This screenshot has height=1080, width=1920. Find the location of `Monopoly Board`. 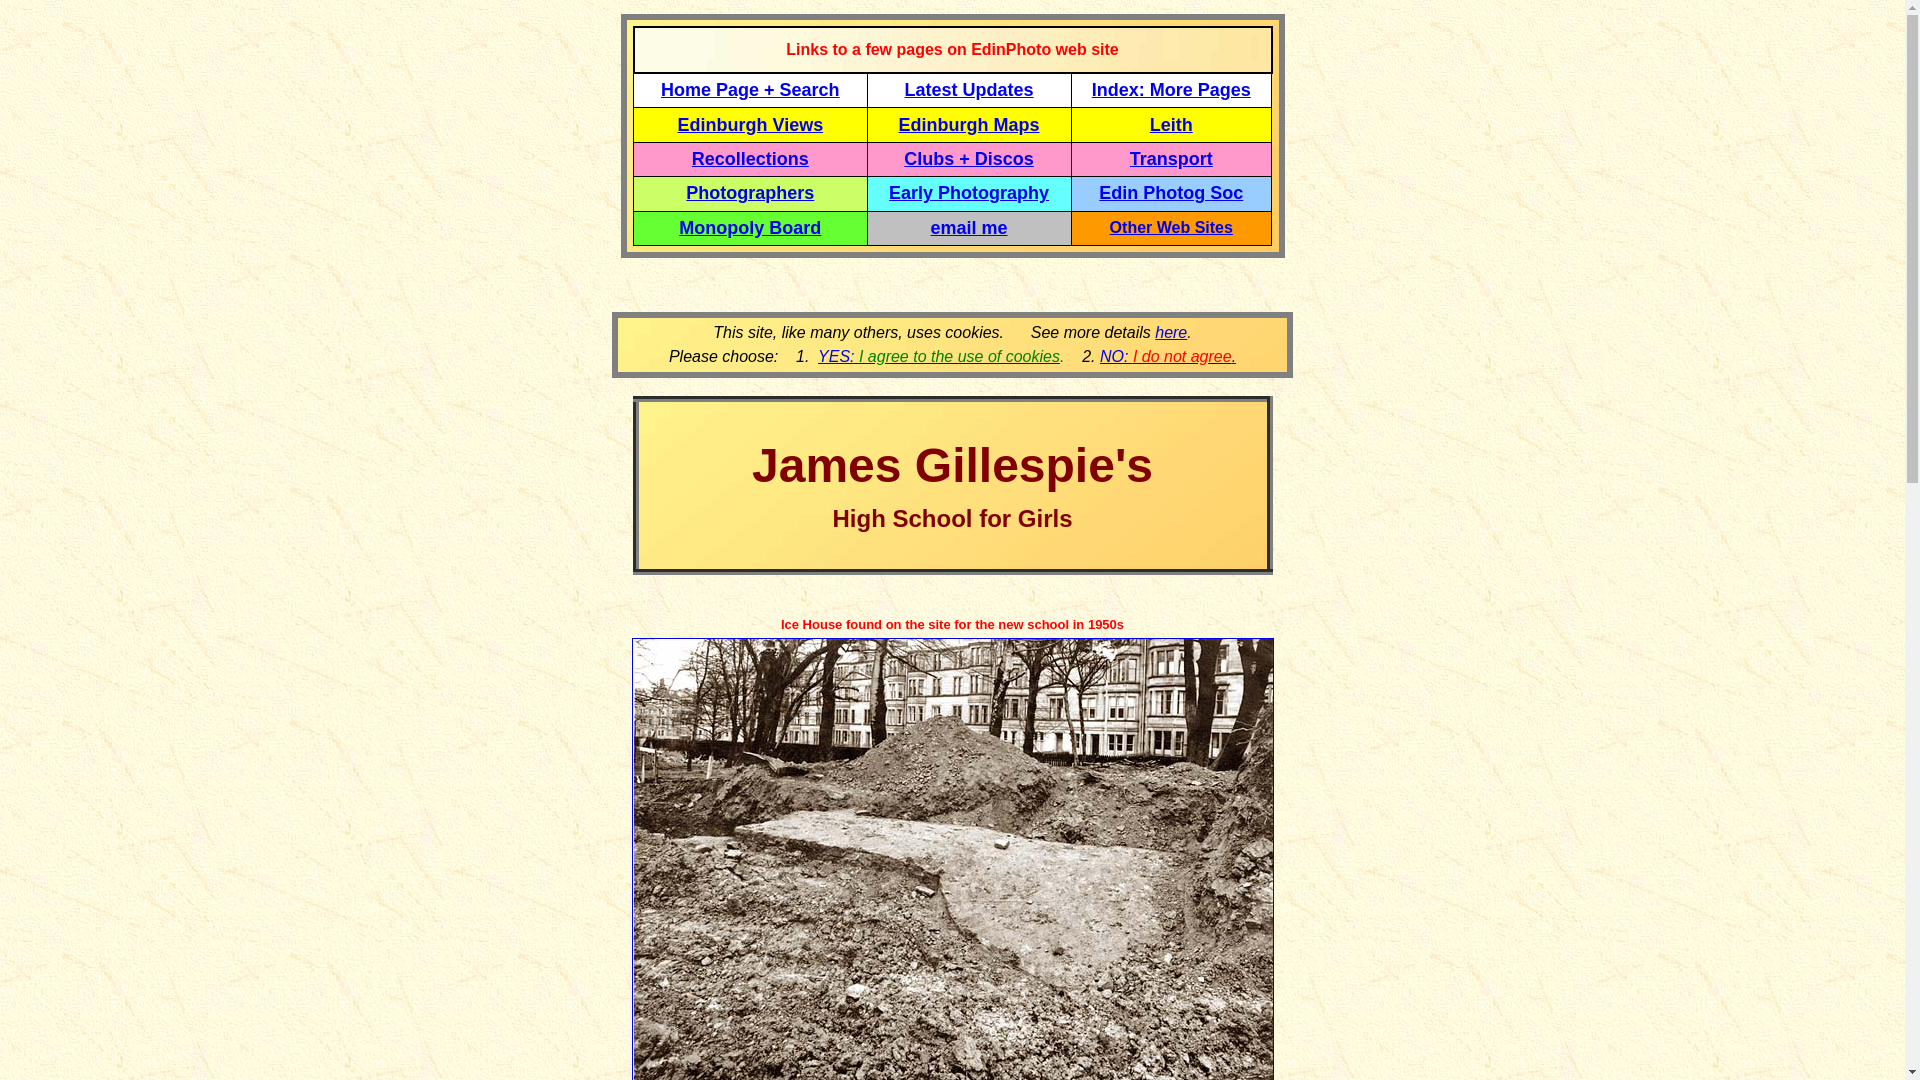

Monopoly Board is located at coordinates (750, 228).